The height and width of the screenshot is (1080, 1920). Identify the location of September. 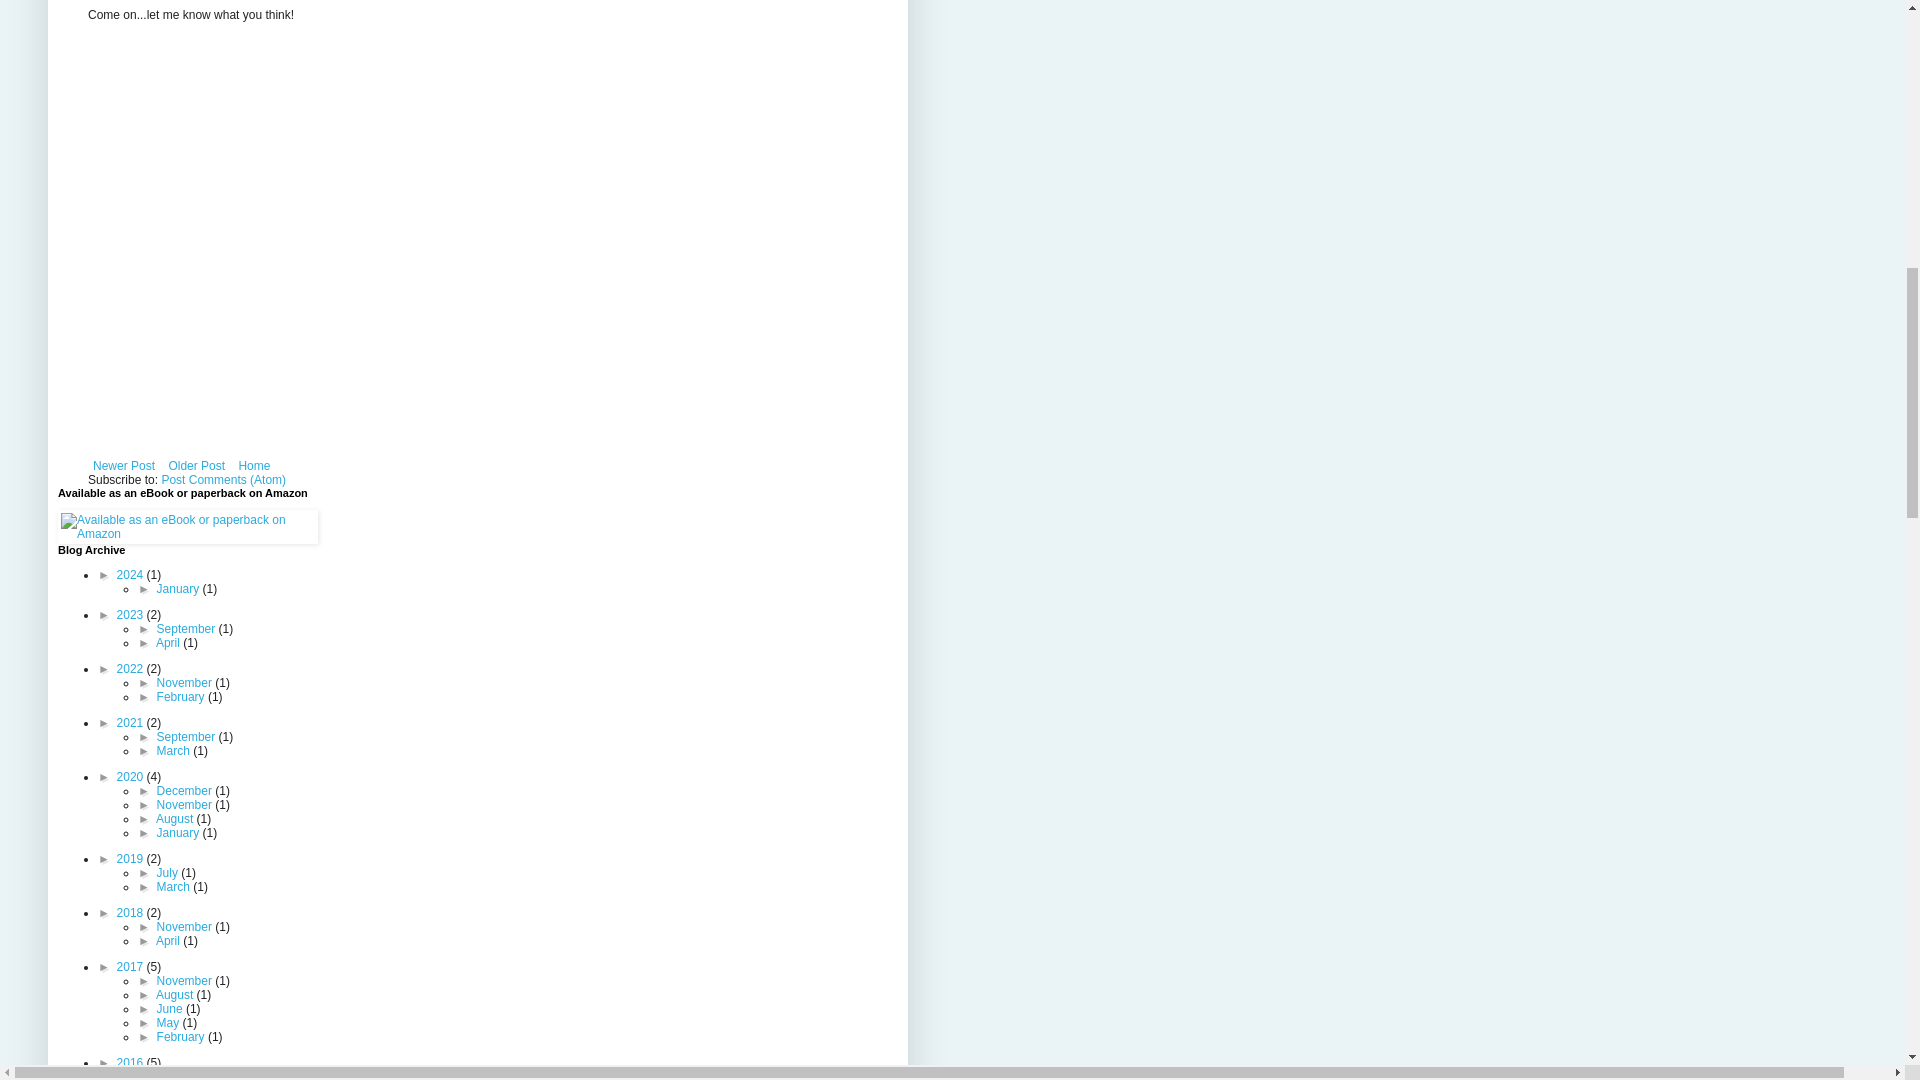
(188, 629).